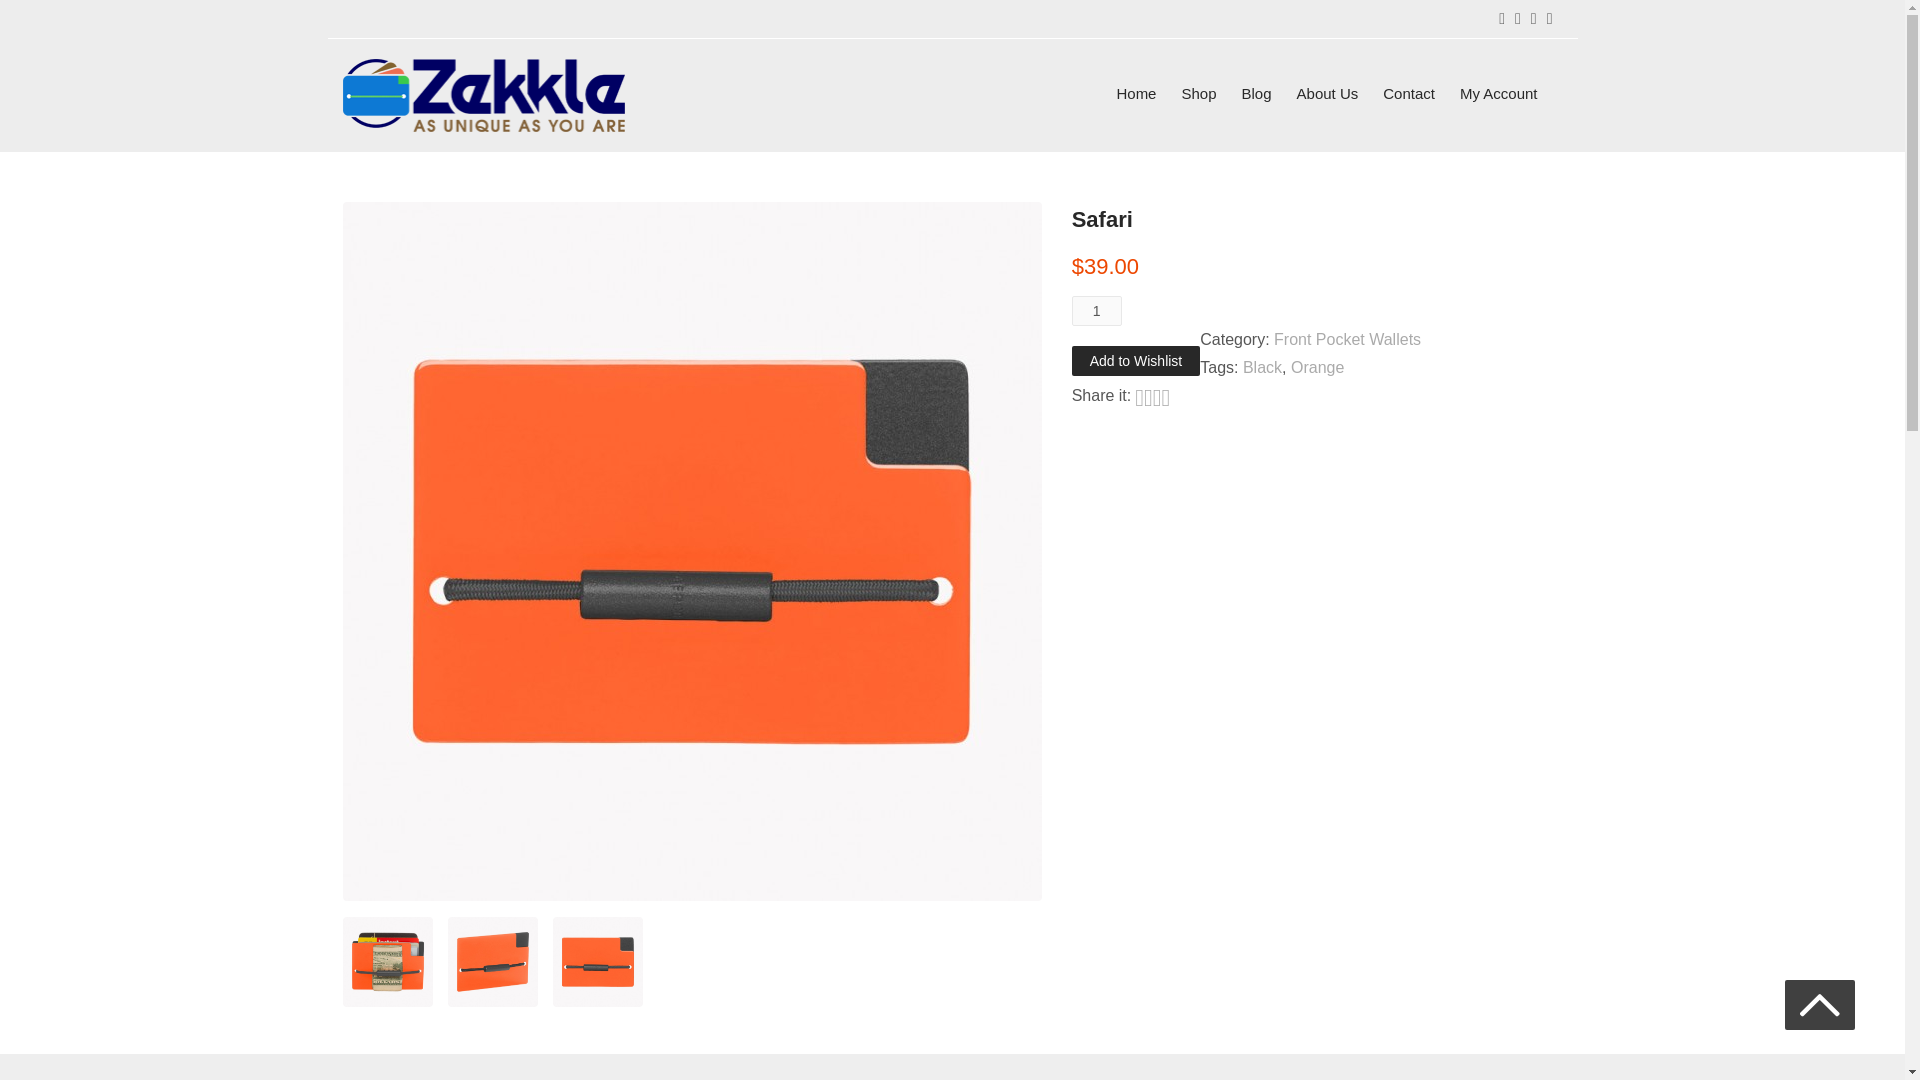 Image resolution: width=1920 pixels, height=1080 pixels. I want to click on Shop, so click(1198, 94).